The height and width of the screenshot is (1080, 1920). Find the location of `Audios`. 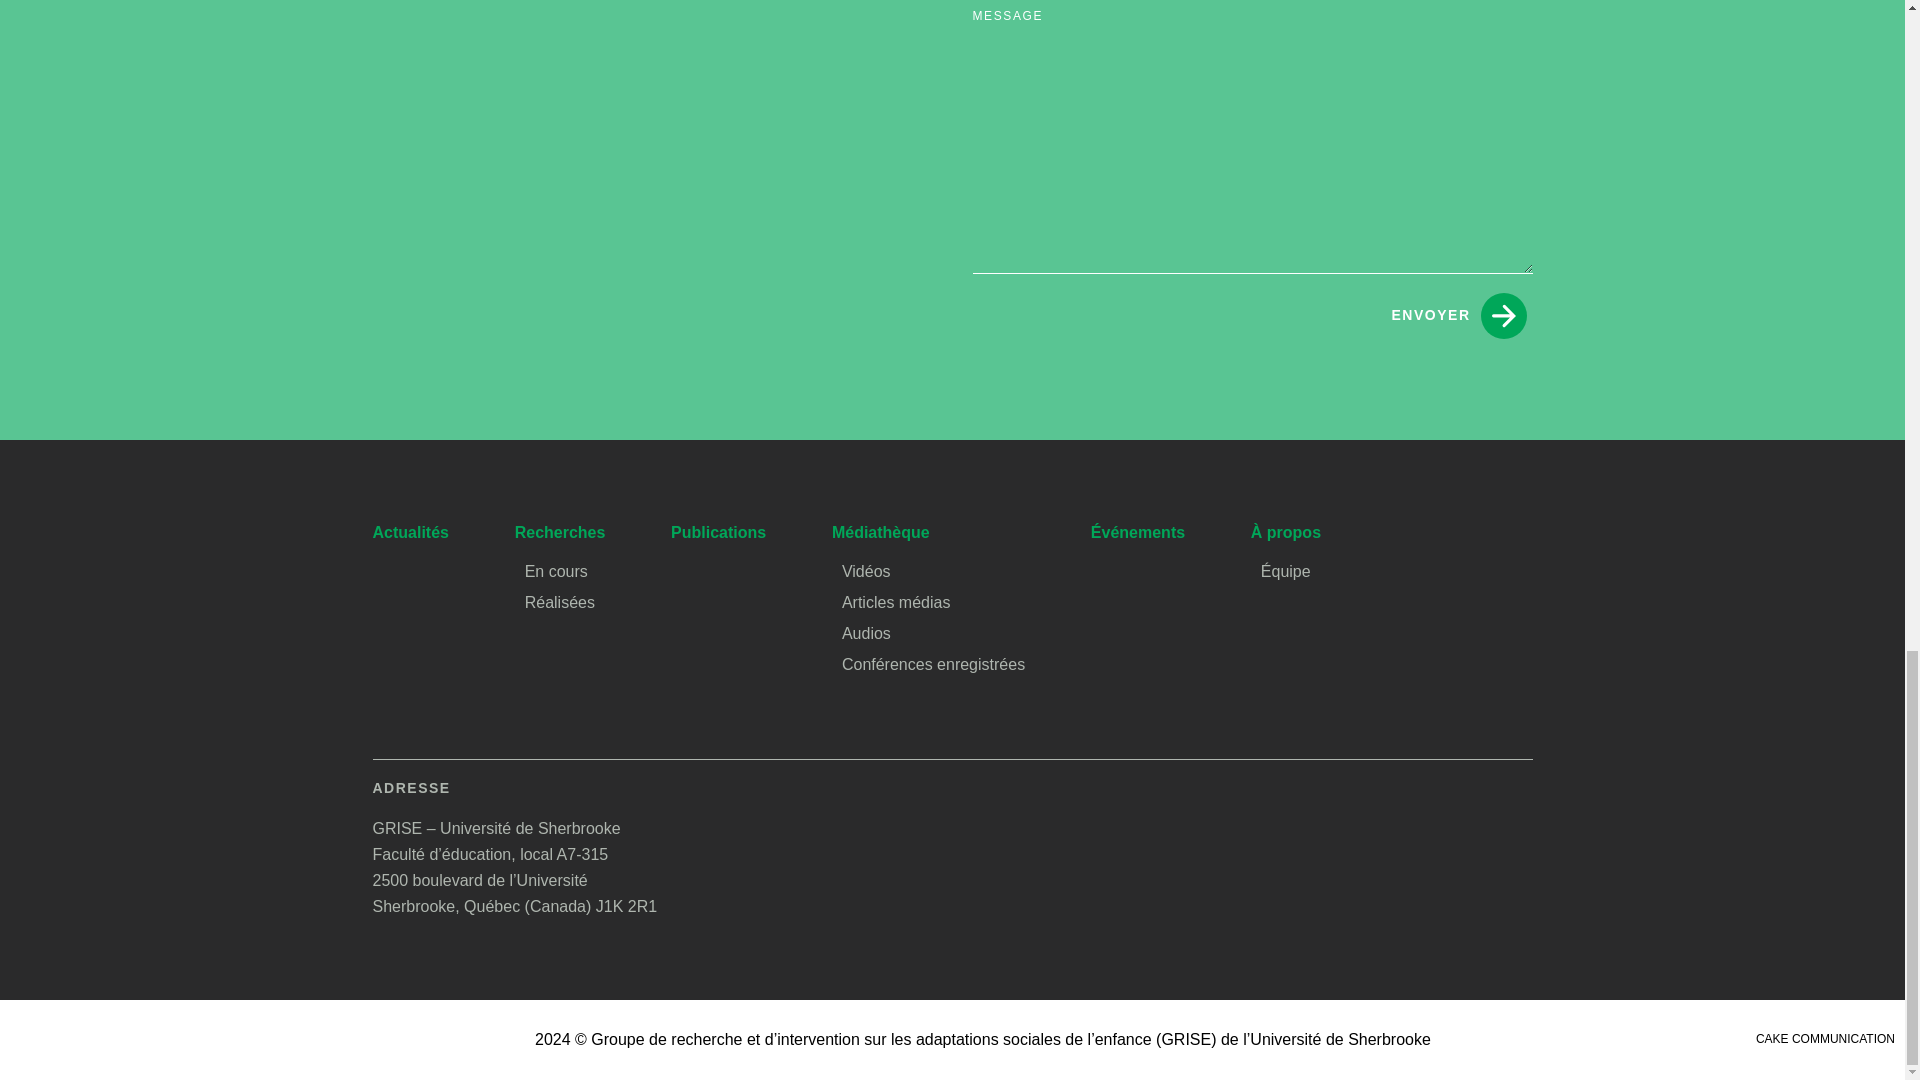

Audios is located at coordinates (866, 633).